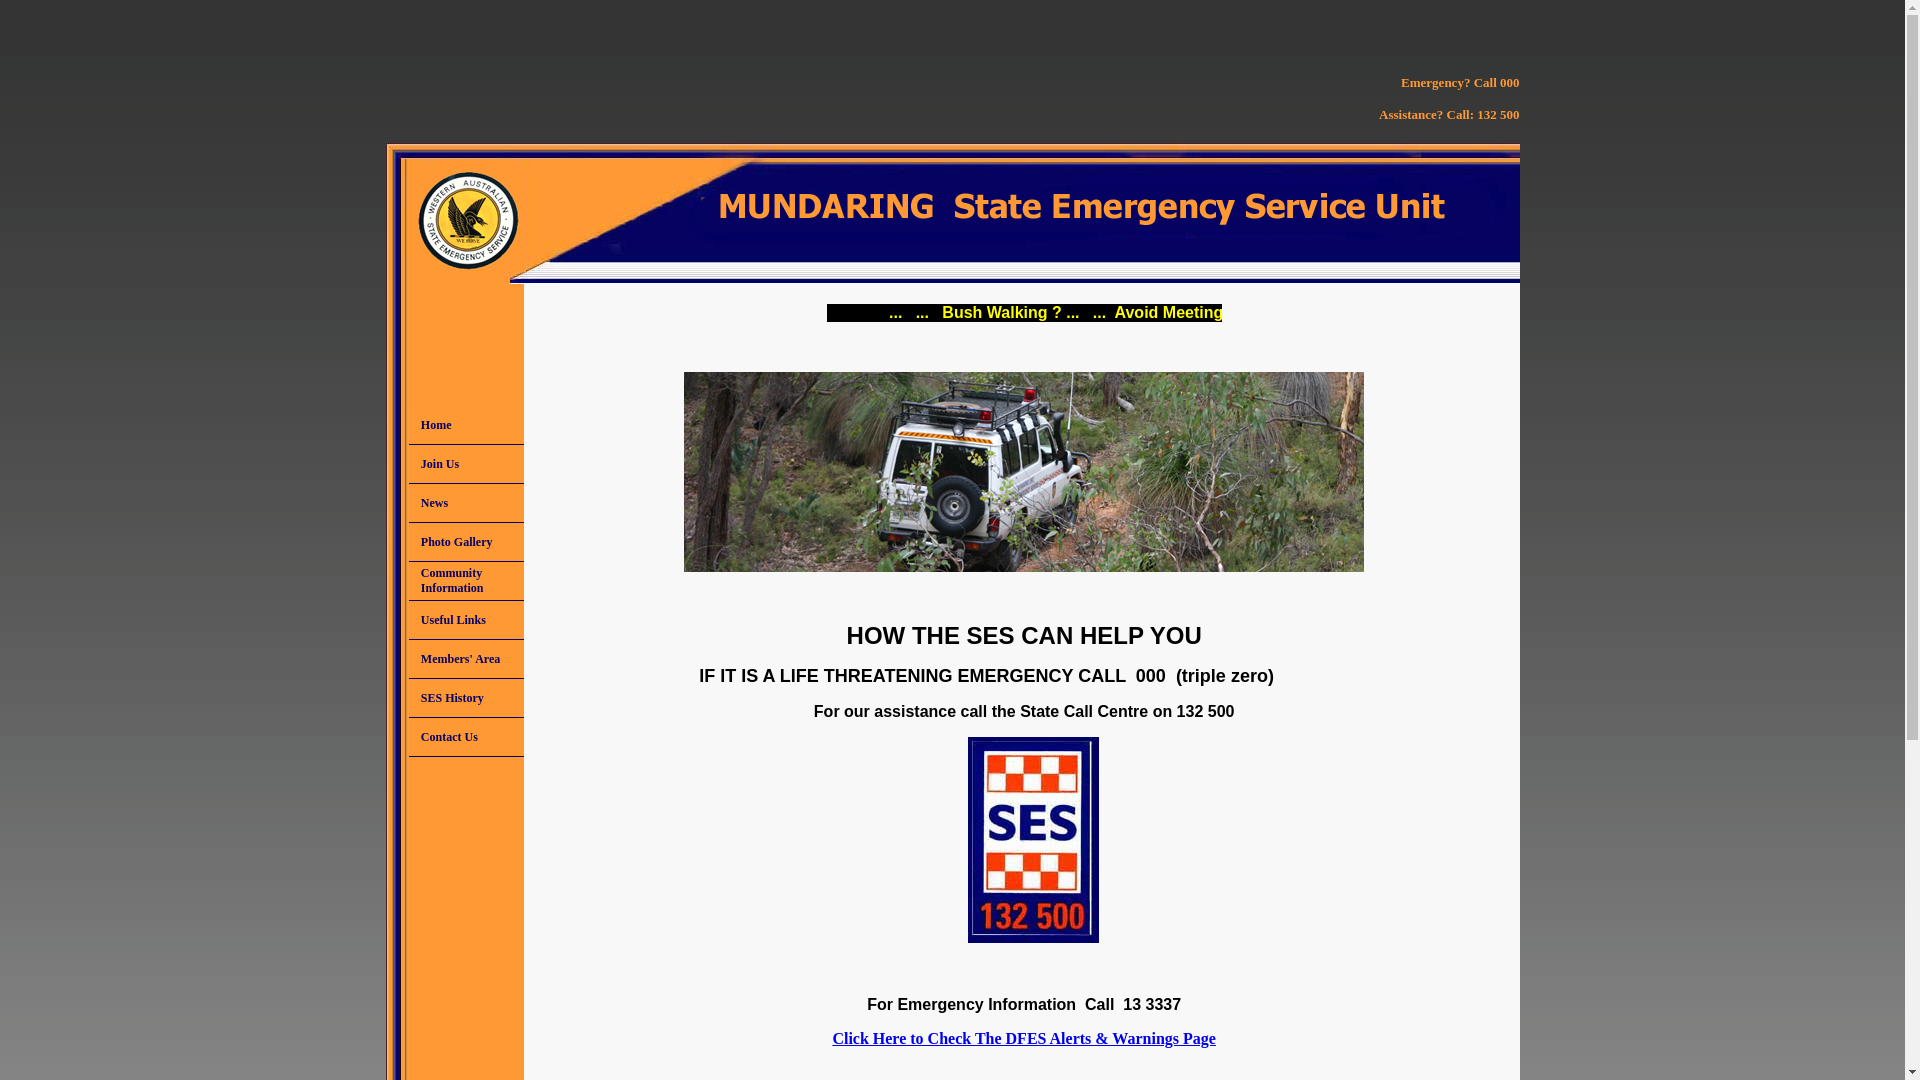 The width and height of the screenshot is (1920, 1080). What do you see at coordinates (466, 503) in the screenshot?
I see `News` at bounding box center [466, 503].